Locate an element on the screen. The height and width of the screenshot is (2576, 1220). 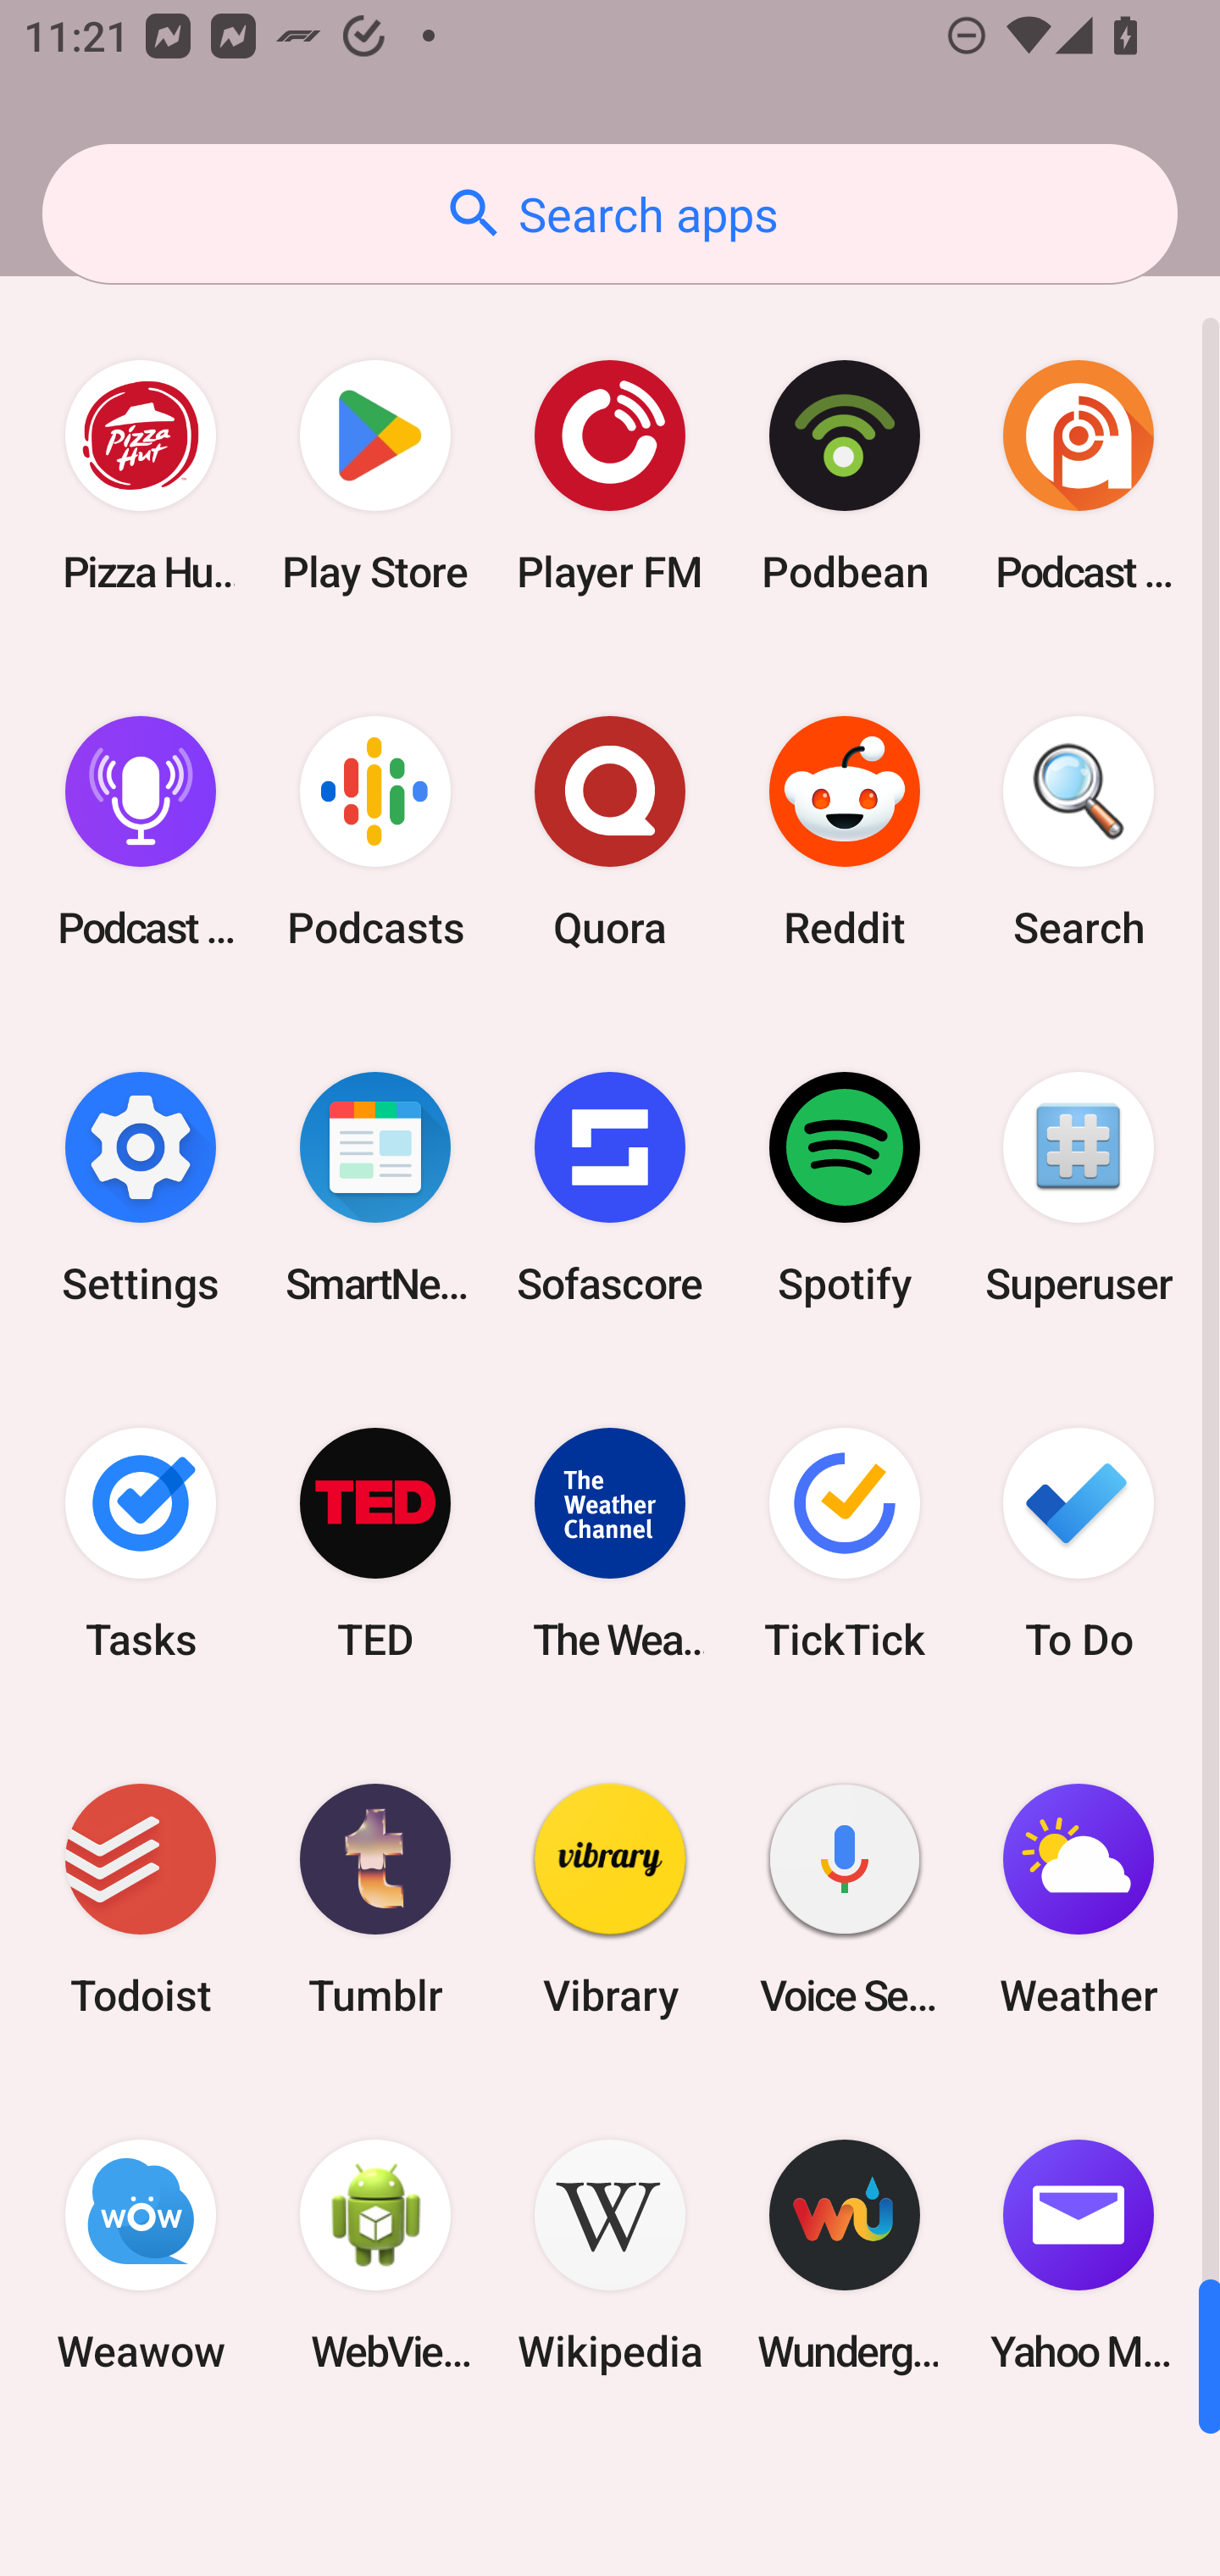
Voice Search is located at coordinates (844, 1900).